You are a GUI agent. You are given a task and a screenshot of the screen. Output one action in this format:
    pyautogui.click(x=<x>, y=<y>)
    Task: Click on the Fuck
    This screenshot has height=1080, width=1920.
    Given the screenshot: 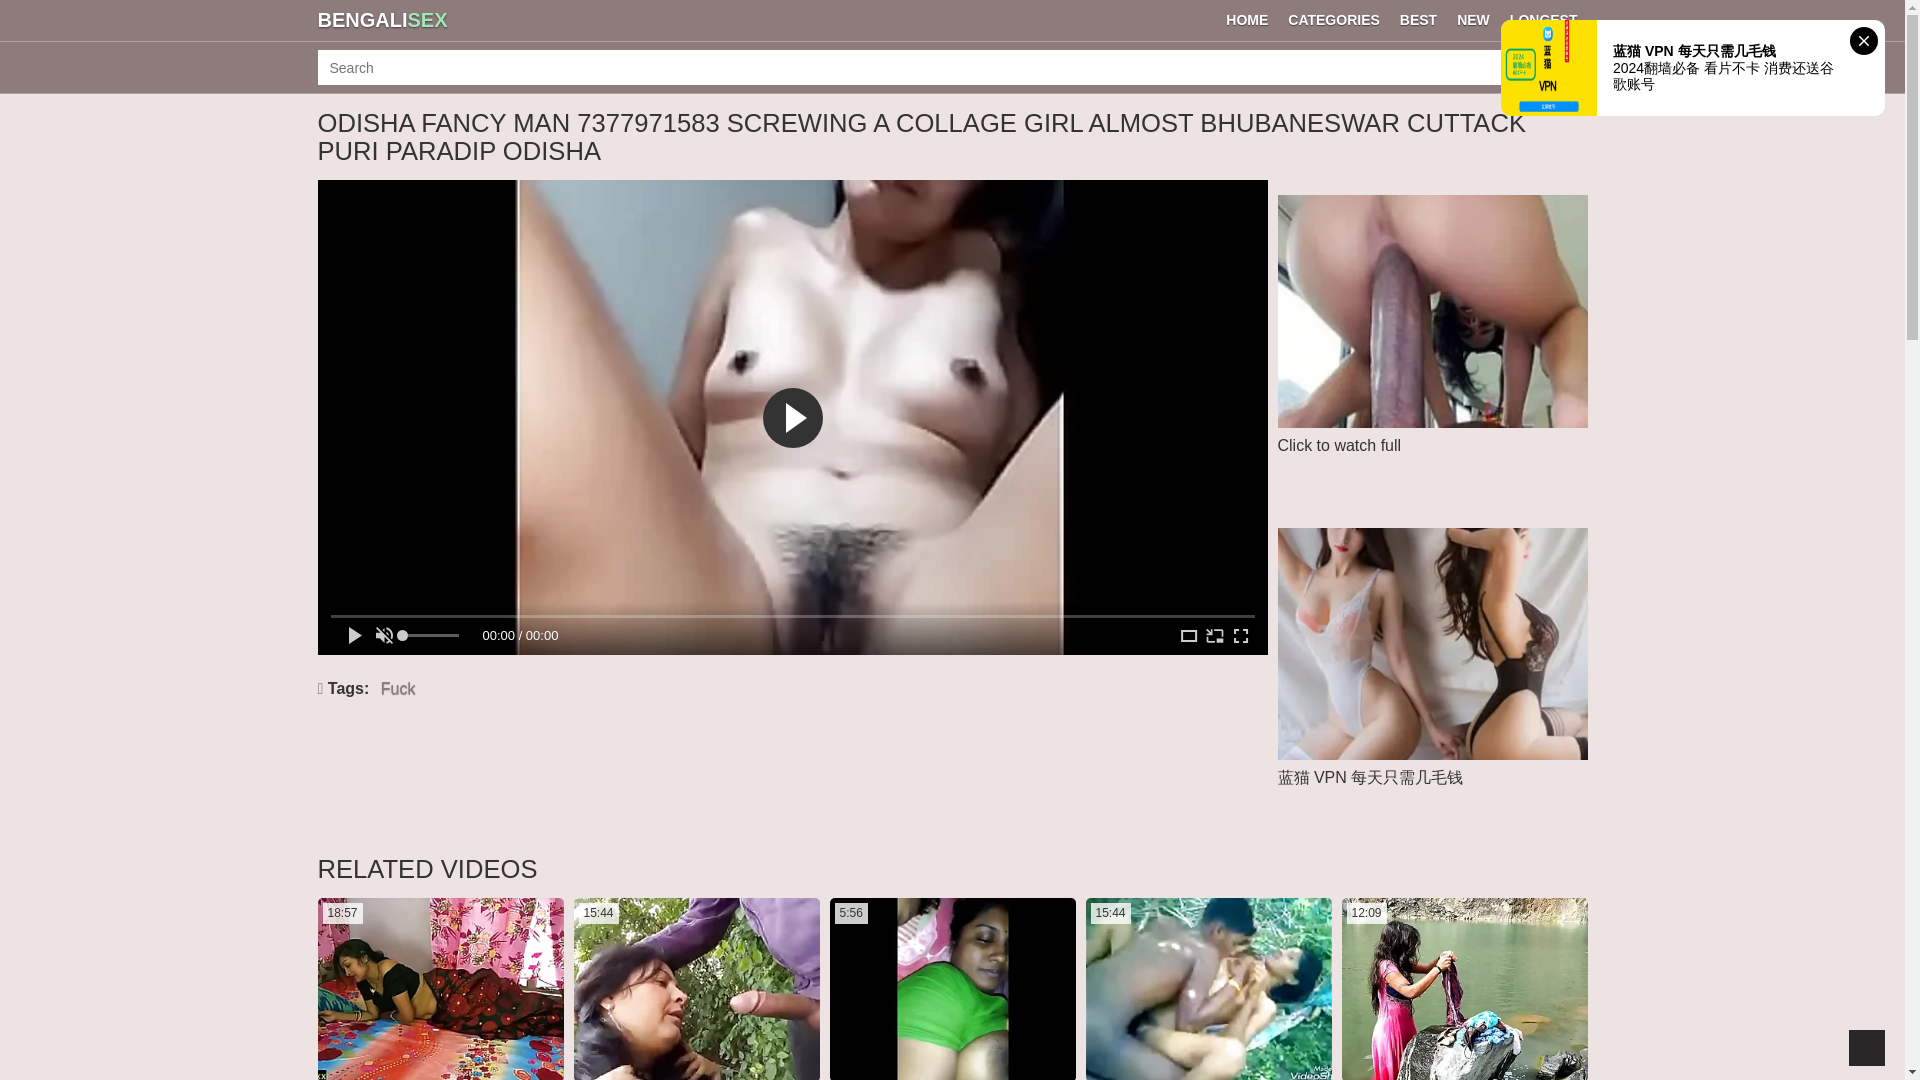 What is the action you would take?
    pyautogui.click(x=398, y=689)
    